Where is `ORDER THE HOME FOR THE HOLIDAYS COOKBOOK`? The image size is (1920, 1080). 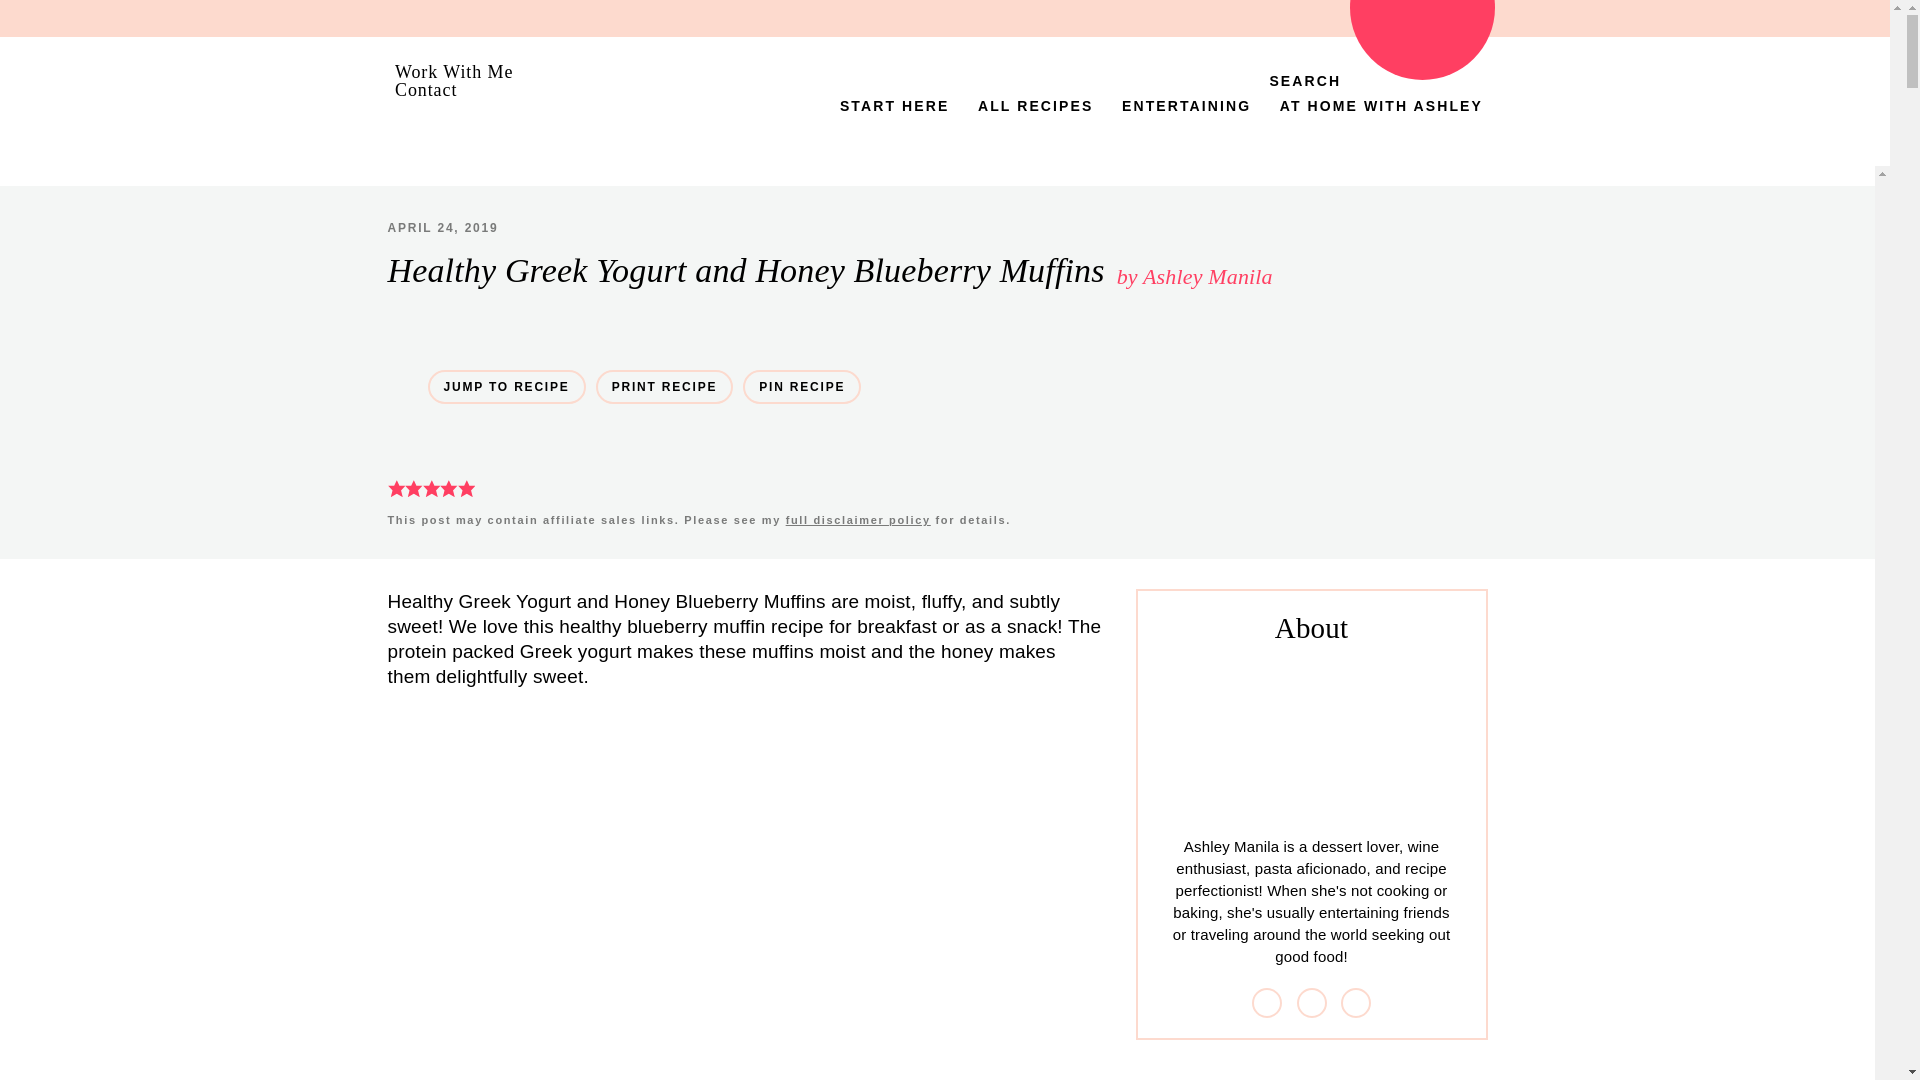
ORDER THE HOME FOR THE HOLIDAYS COOKBOOK is located at coordinates (1422, 40).